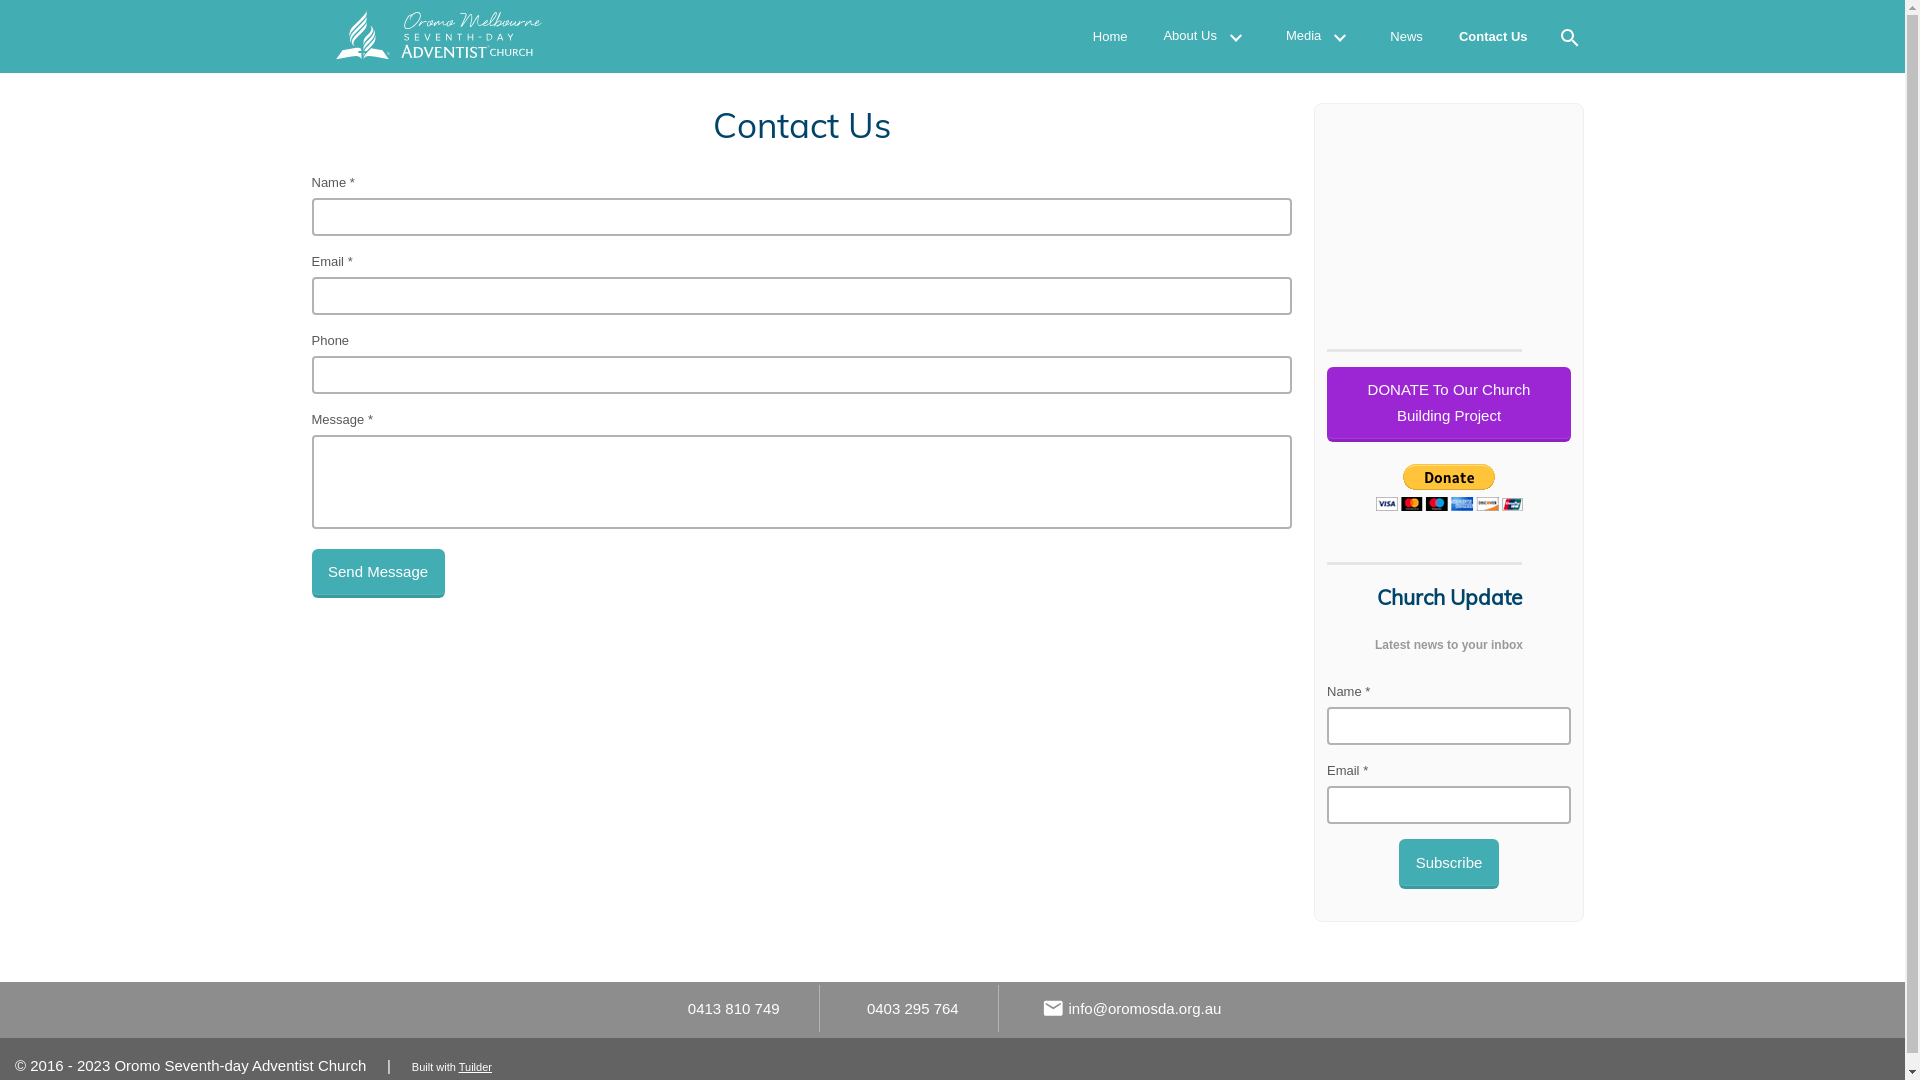 The width and height of the screenshot is (1920, 1080). Describe the element at coordinates (478, 36) in the screenshot. I see `Oromo Seventh-day Adventist Church` at that location.